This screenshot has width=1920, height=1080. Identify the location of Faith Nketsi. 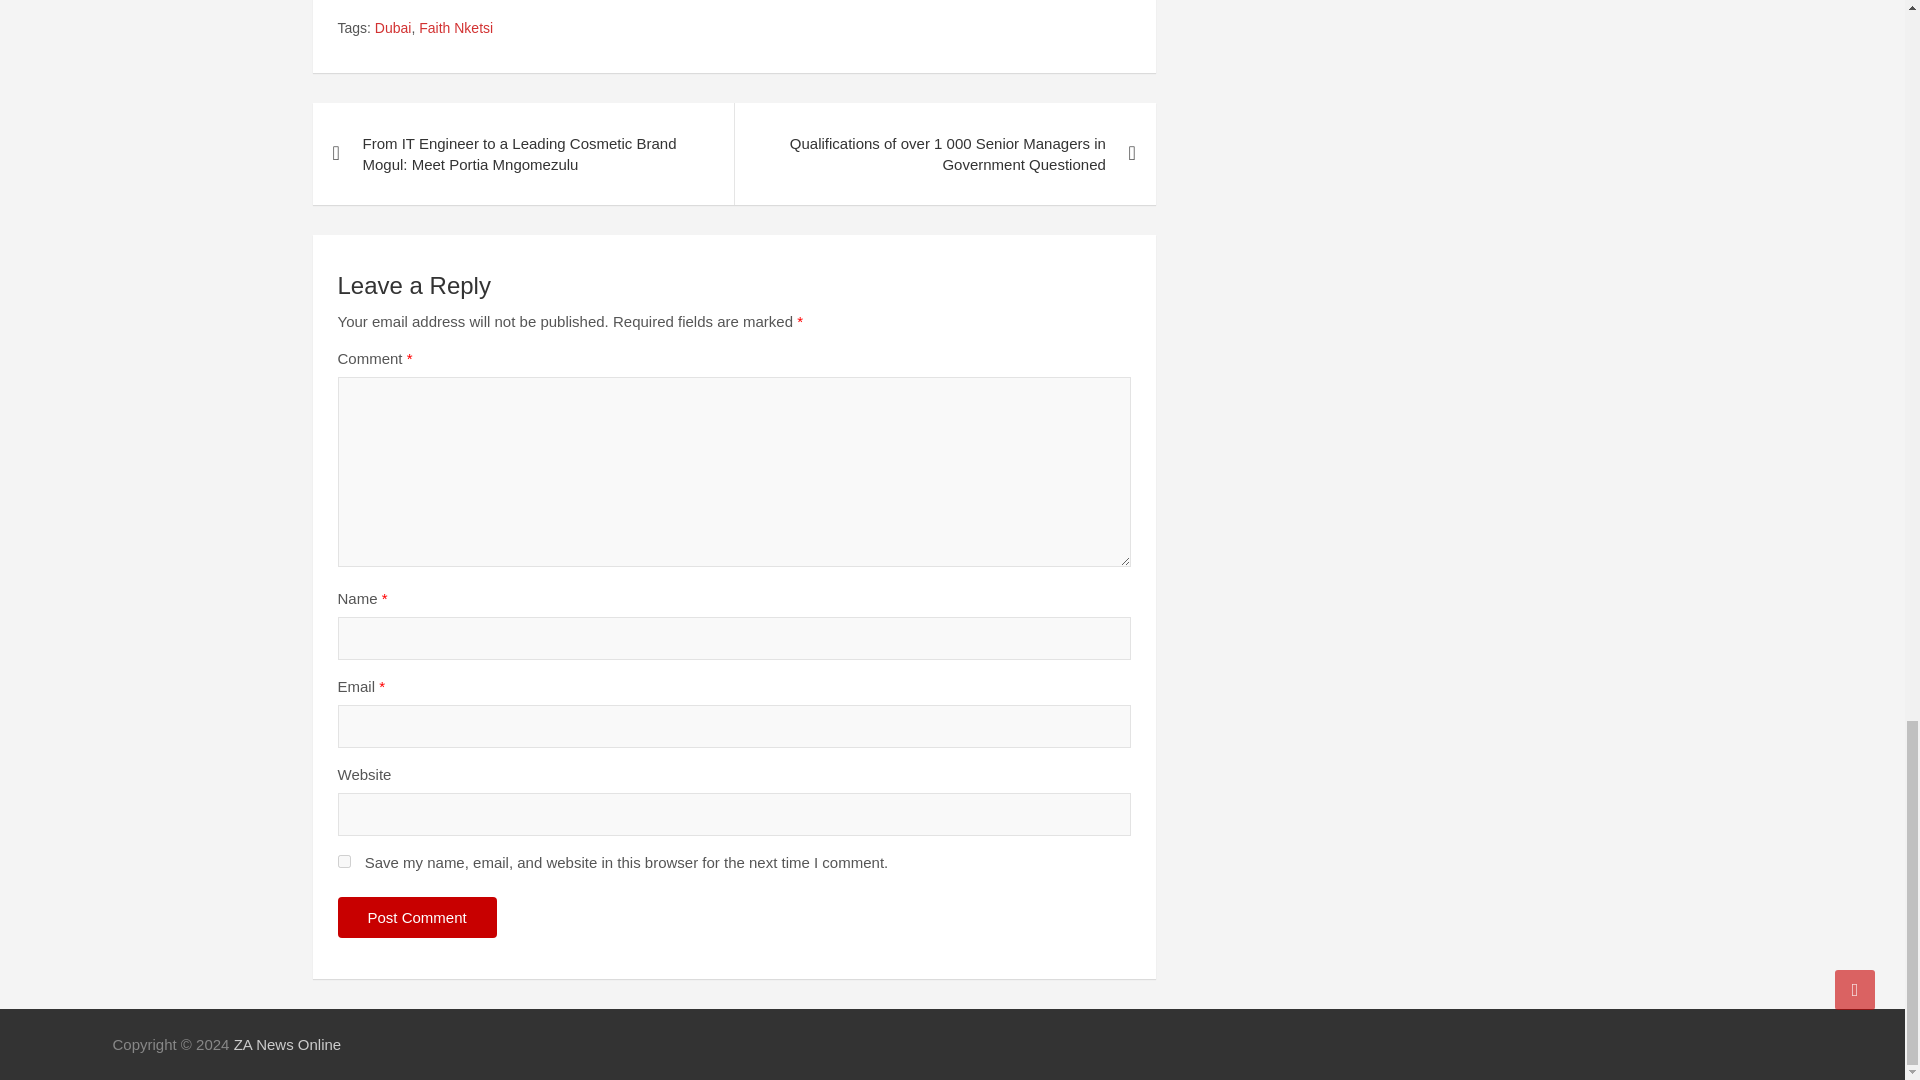
(456, 28).